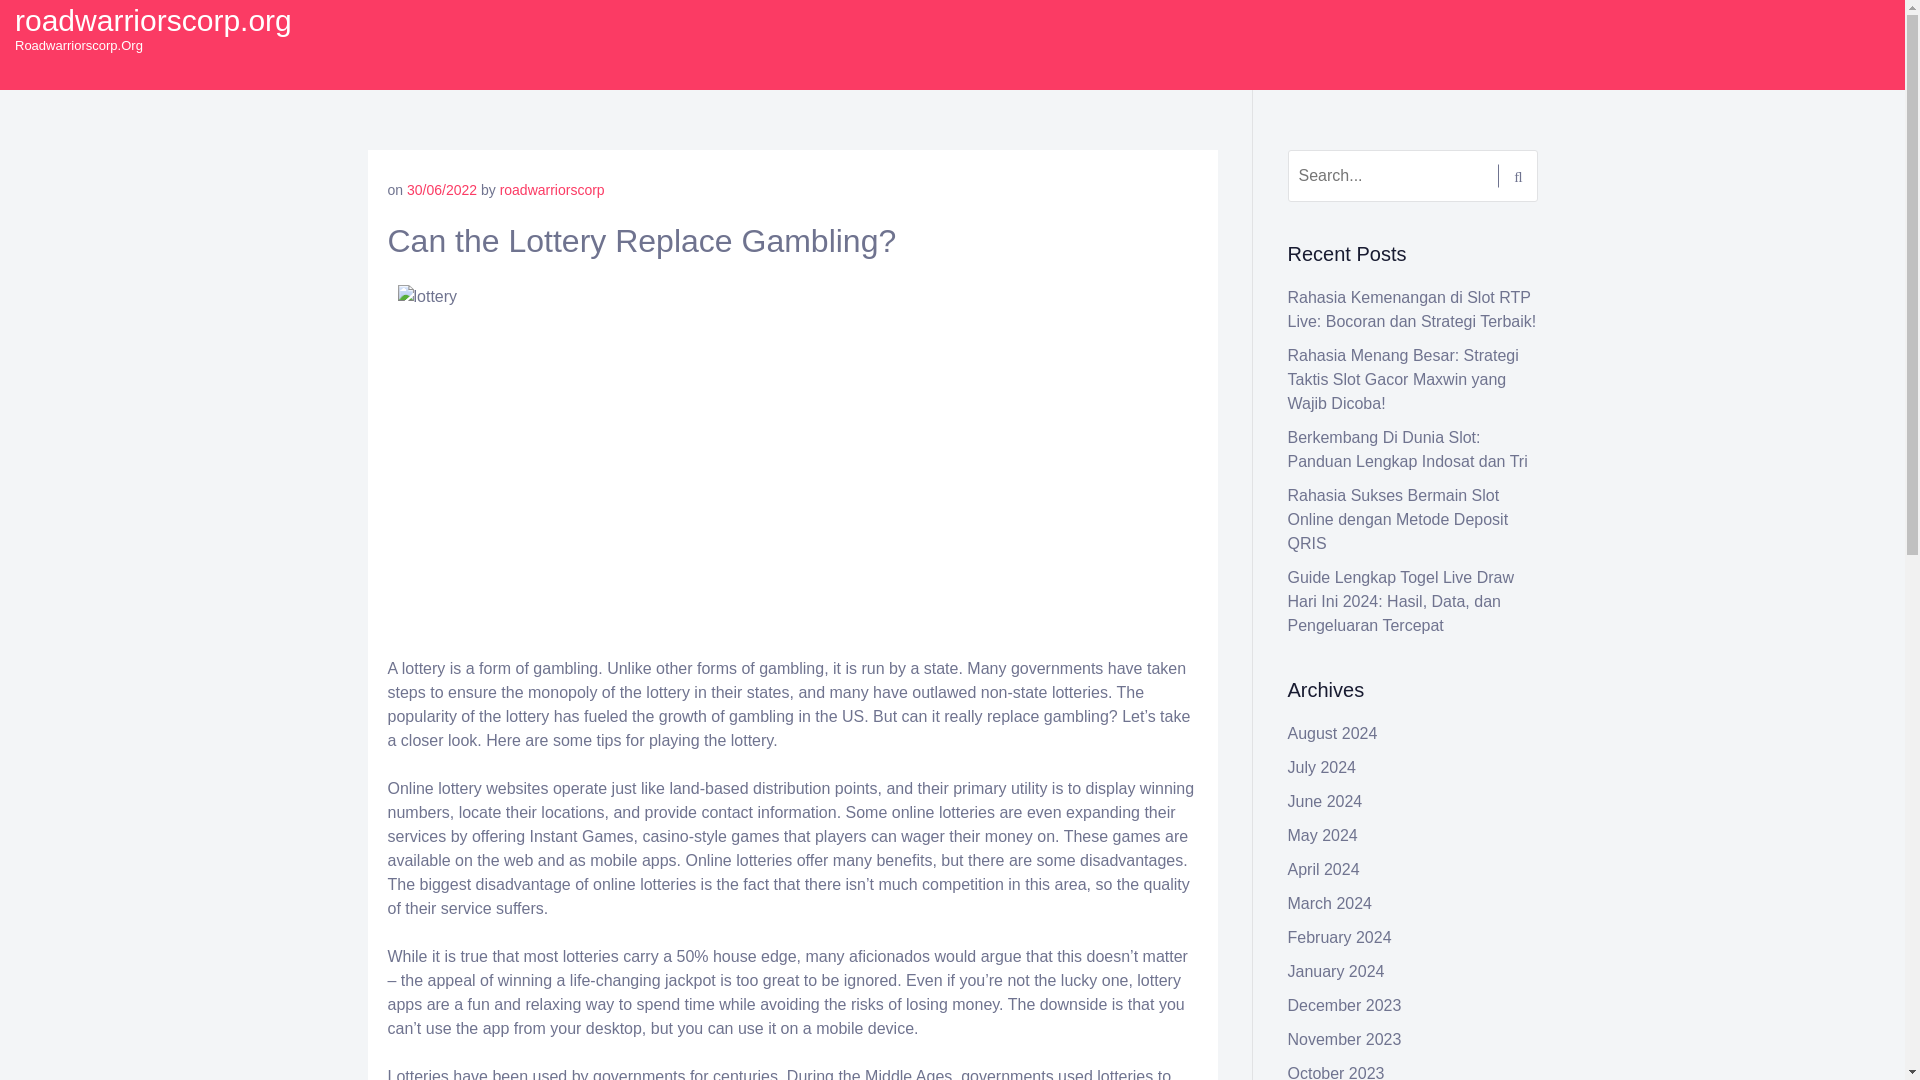 The width and height of the screenshot is (1920, 1080). What do you see at coordinates (1336, 1072) in the screenshot?
I see `October 2023` at bounding box center [1336, 1072].